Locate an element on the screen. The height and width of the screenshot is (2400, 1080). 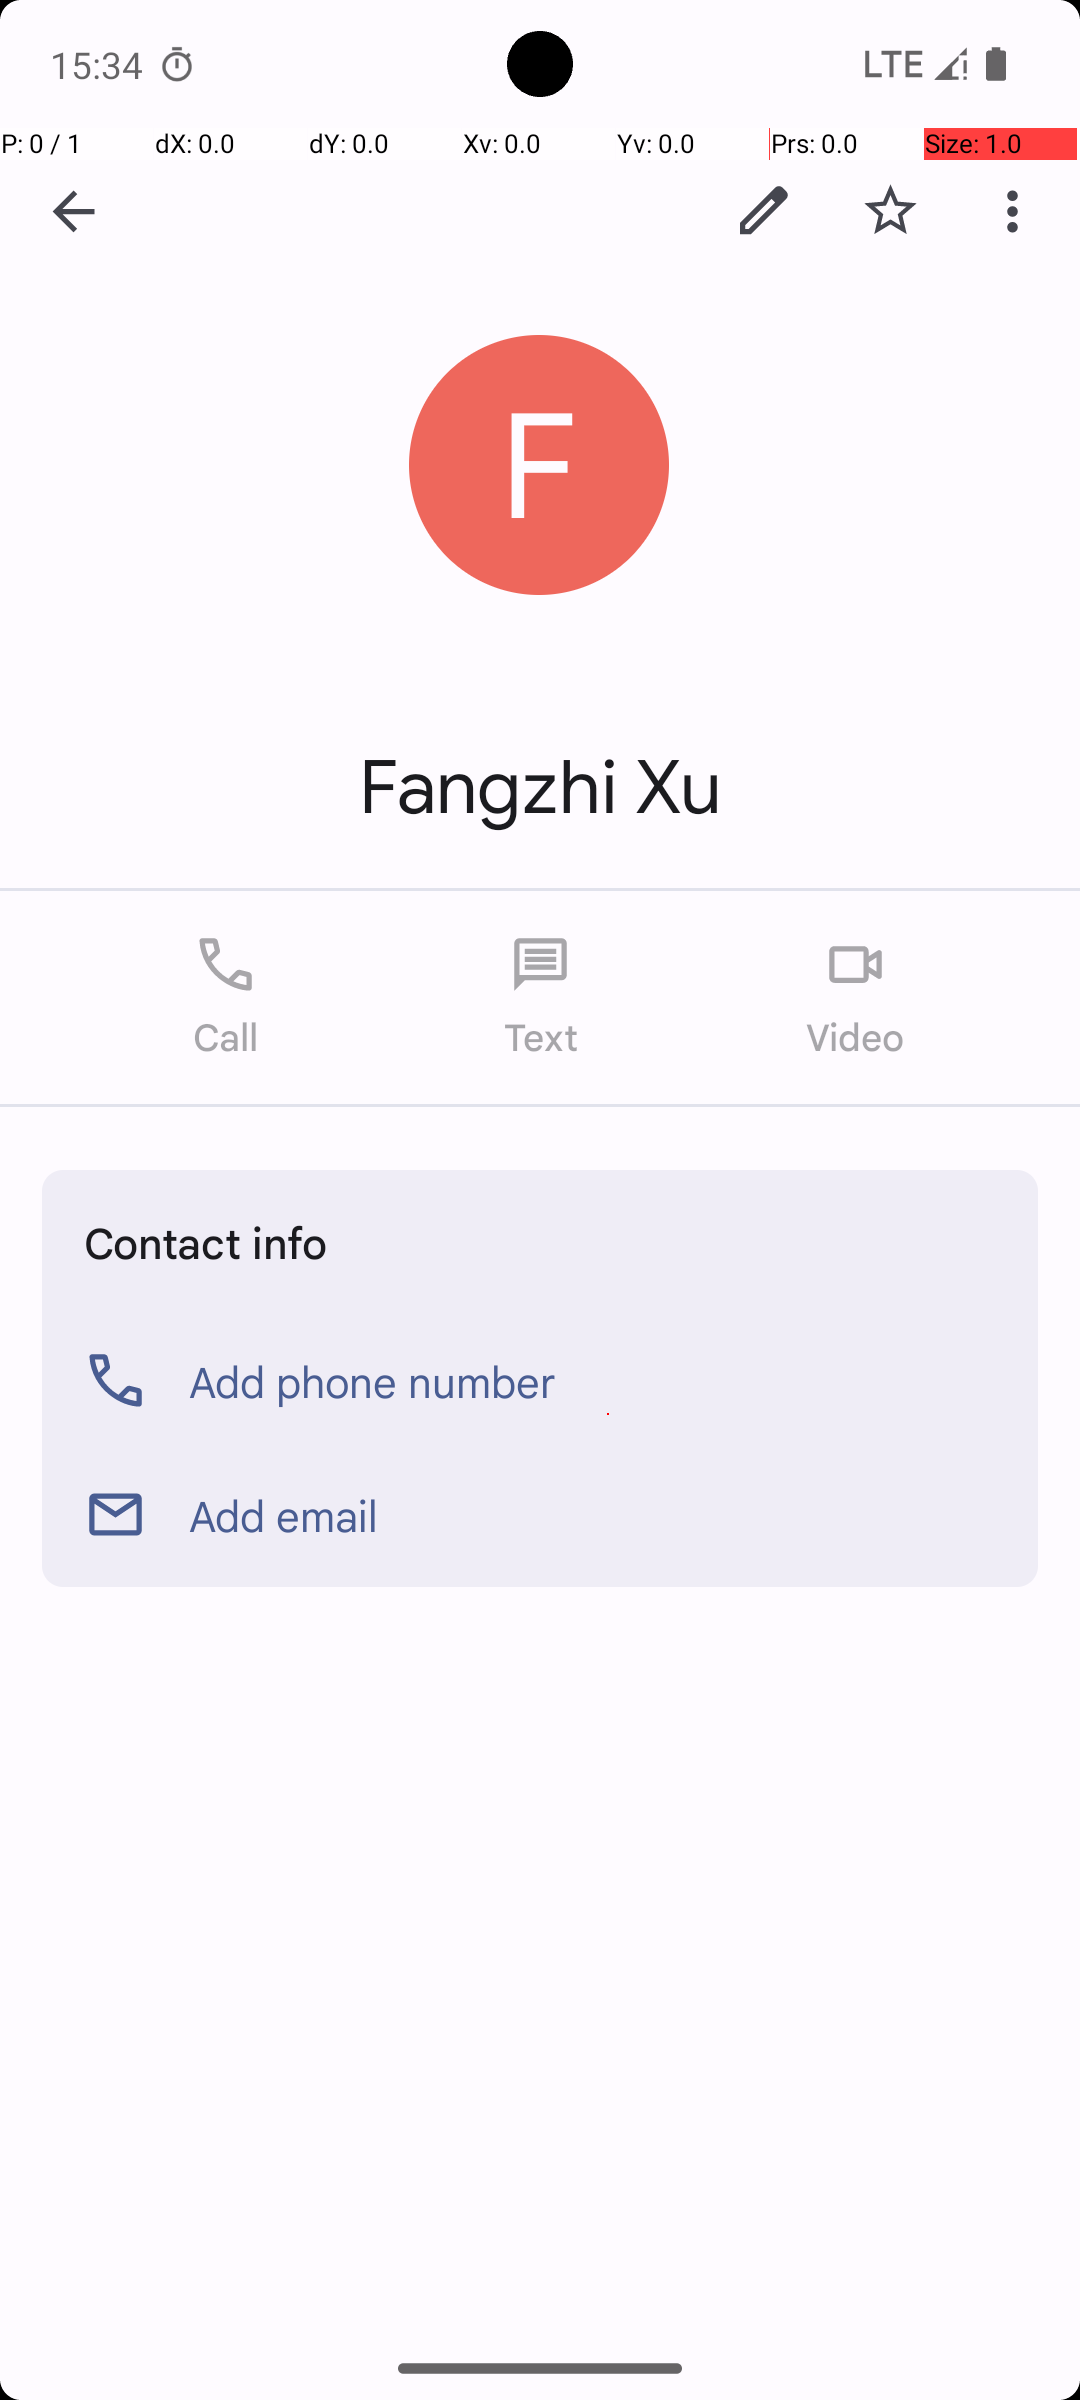
Add email is located at coordinates (284, 1515).